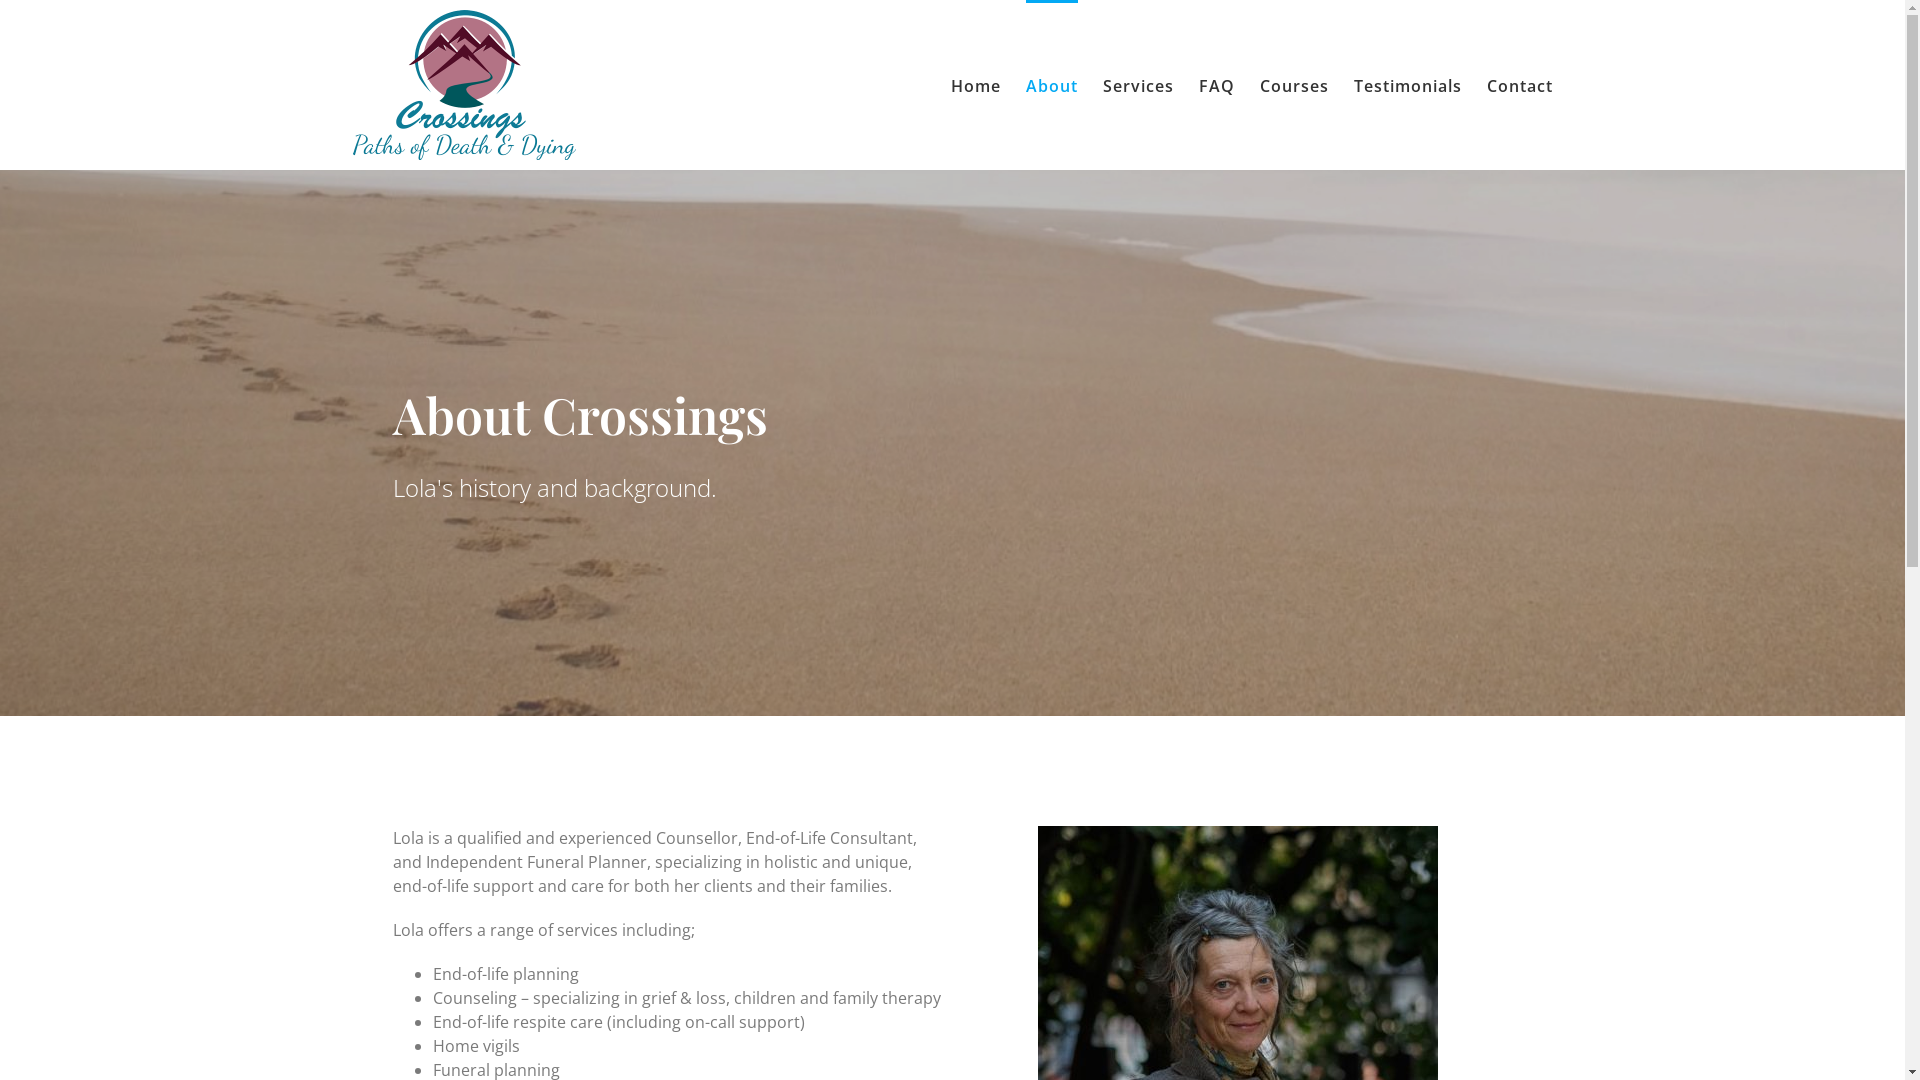 The height and width of the screenshot is (1080, 1920). What do you see at coordinates (1138, 85) in the screenshot?
I see `Services` at bounding box center [1138, 85].